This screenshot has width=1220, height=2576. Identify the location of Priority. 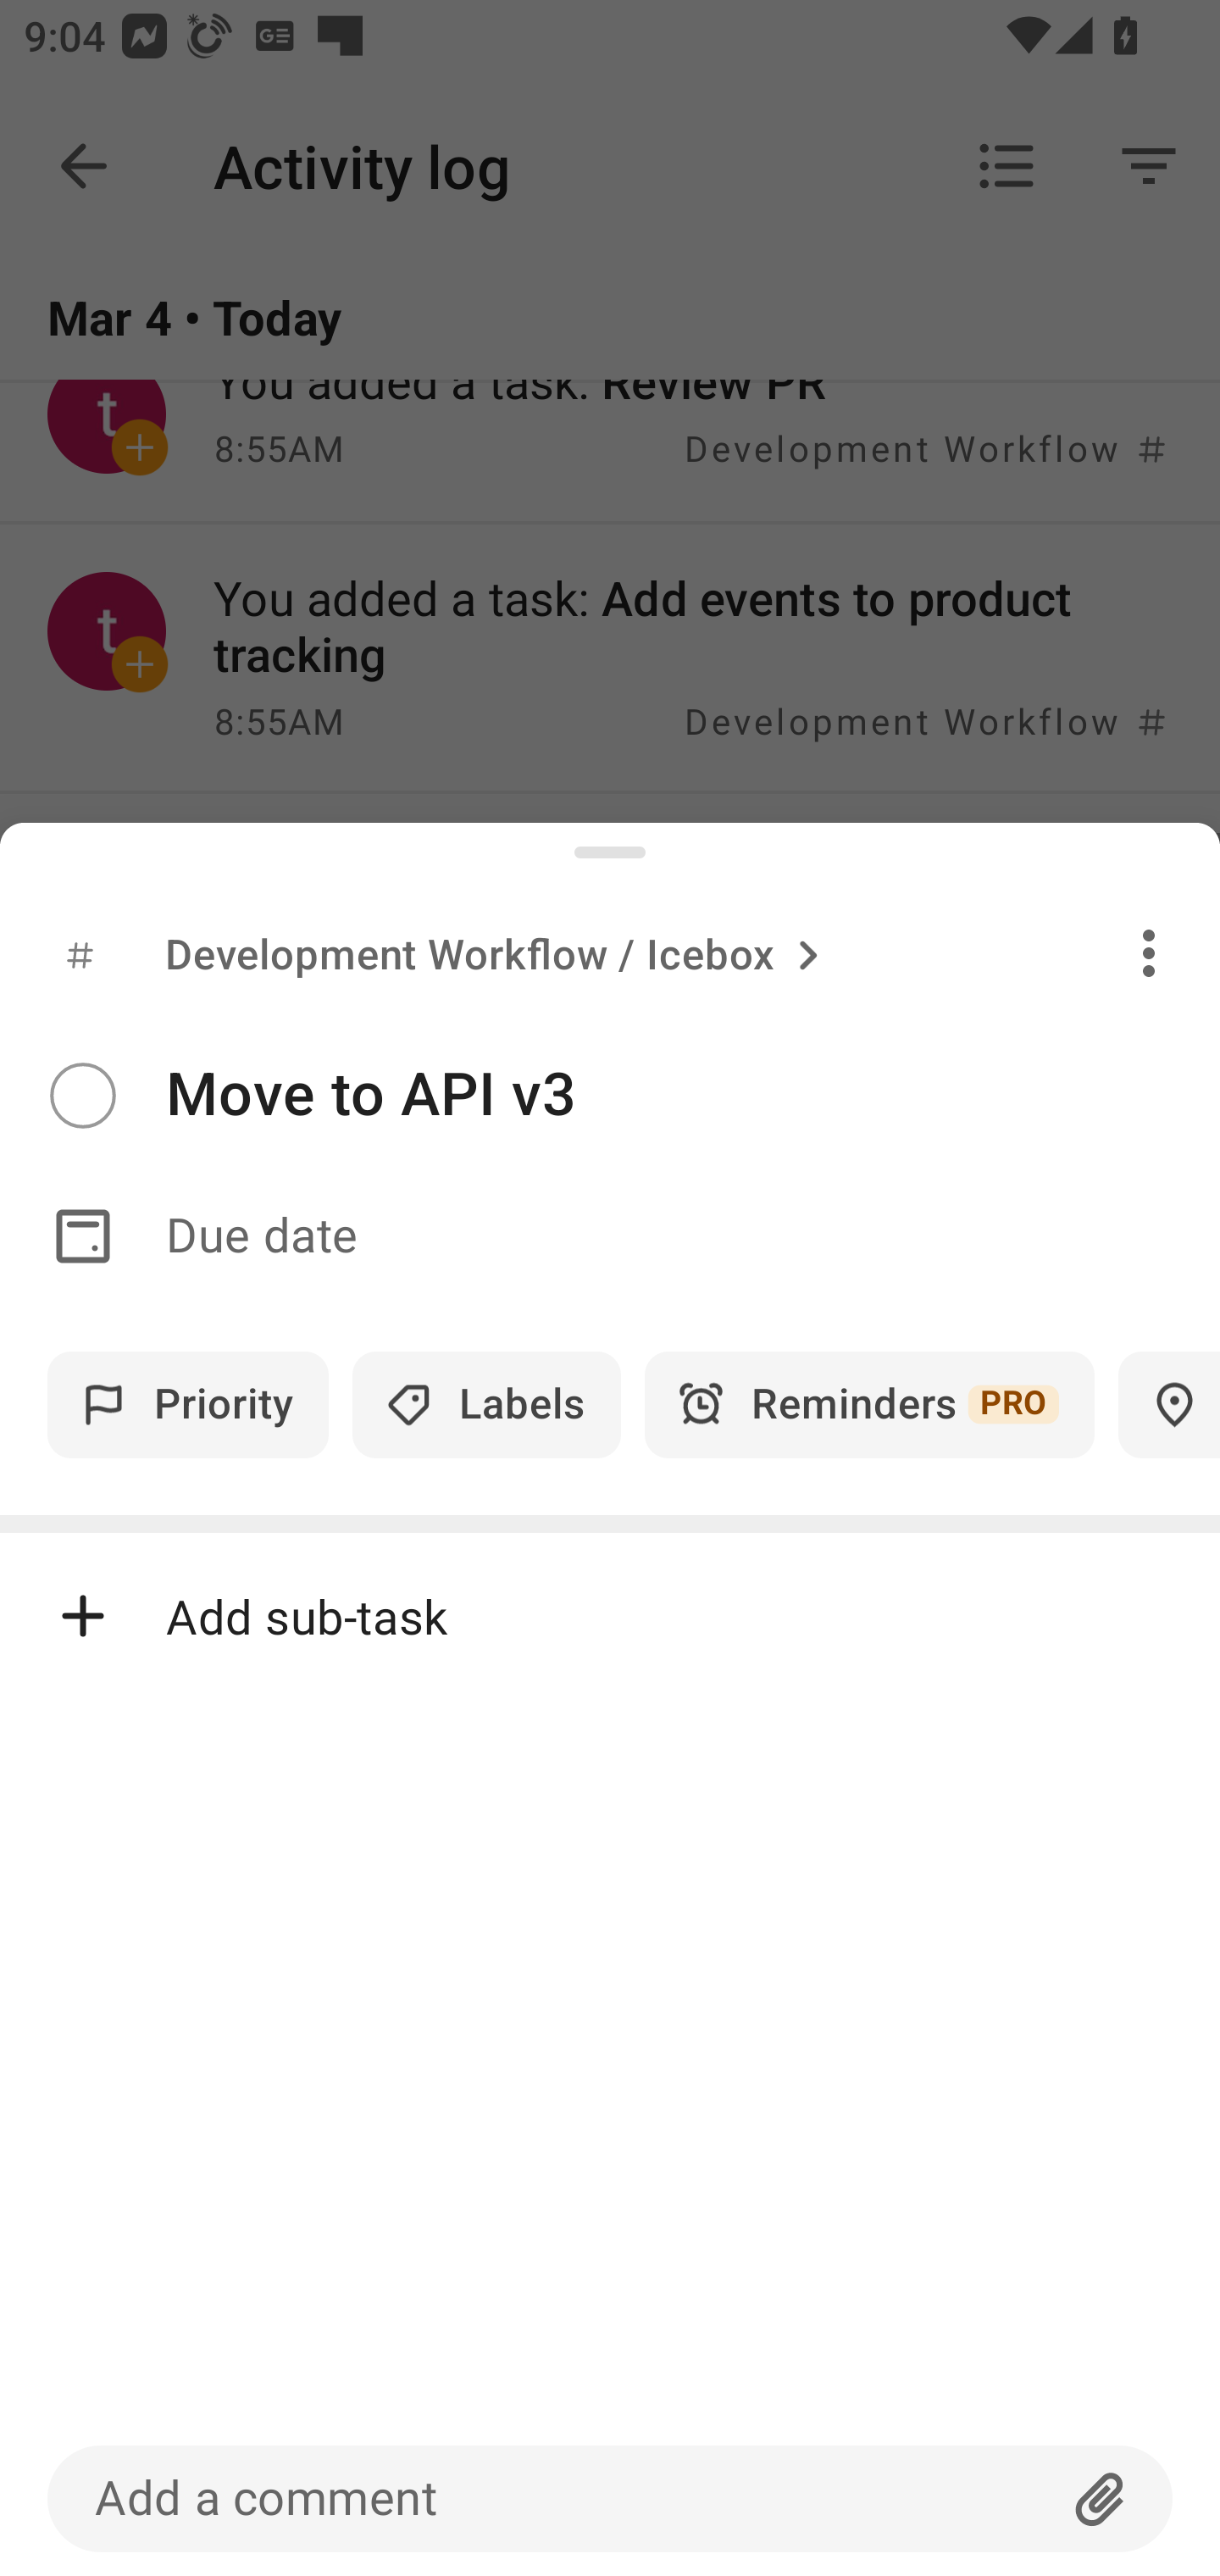
(188, 1405).